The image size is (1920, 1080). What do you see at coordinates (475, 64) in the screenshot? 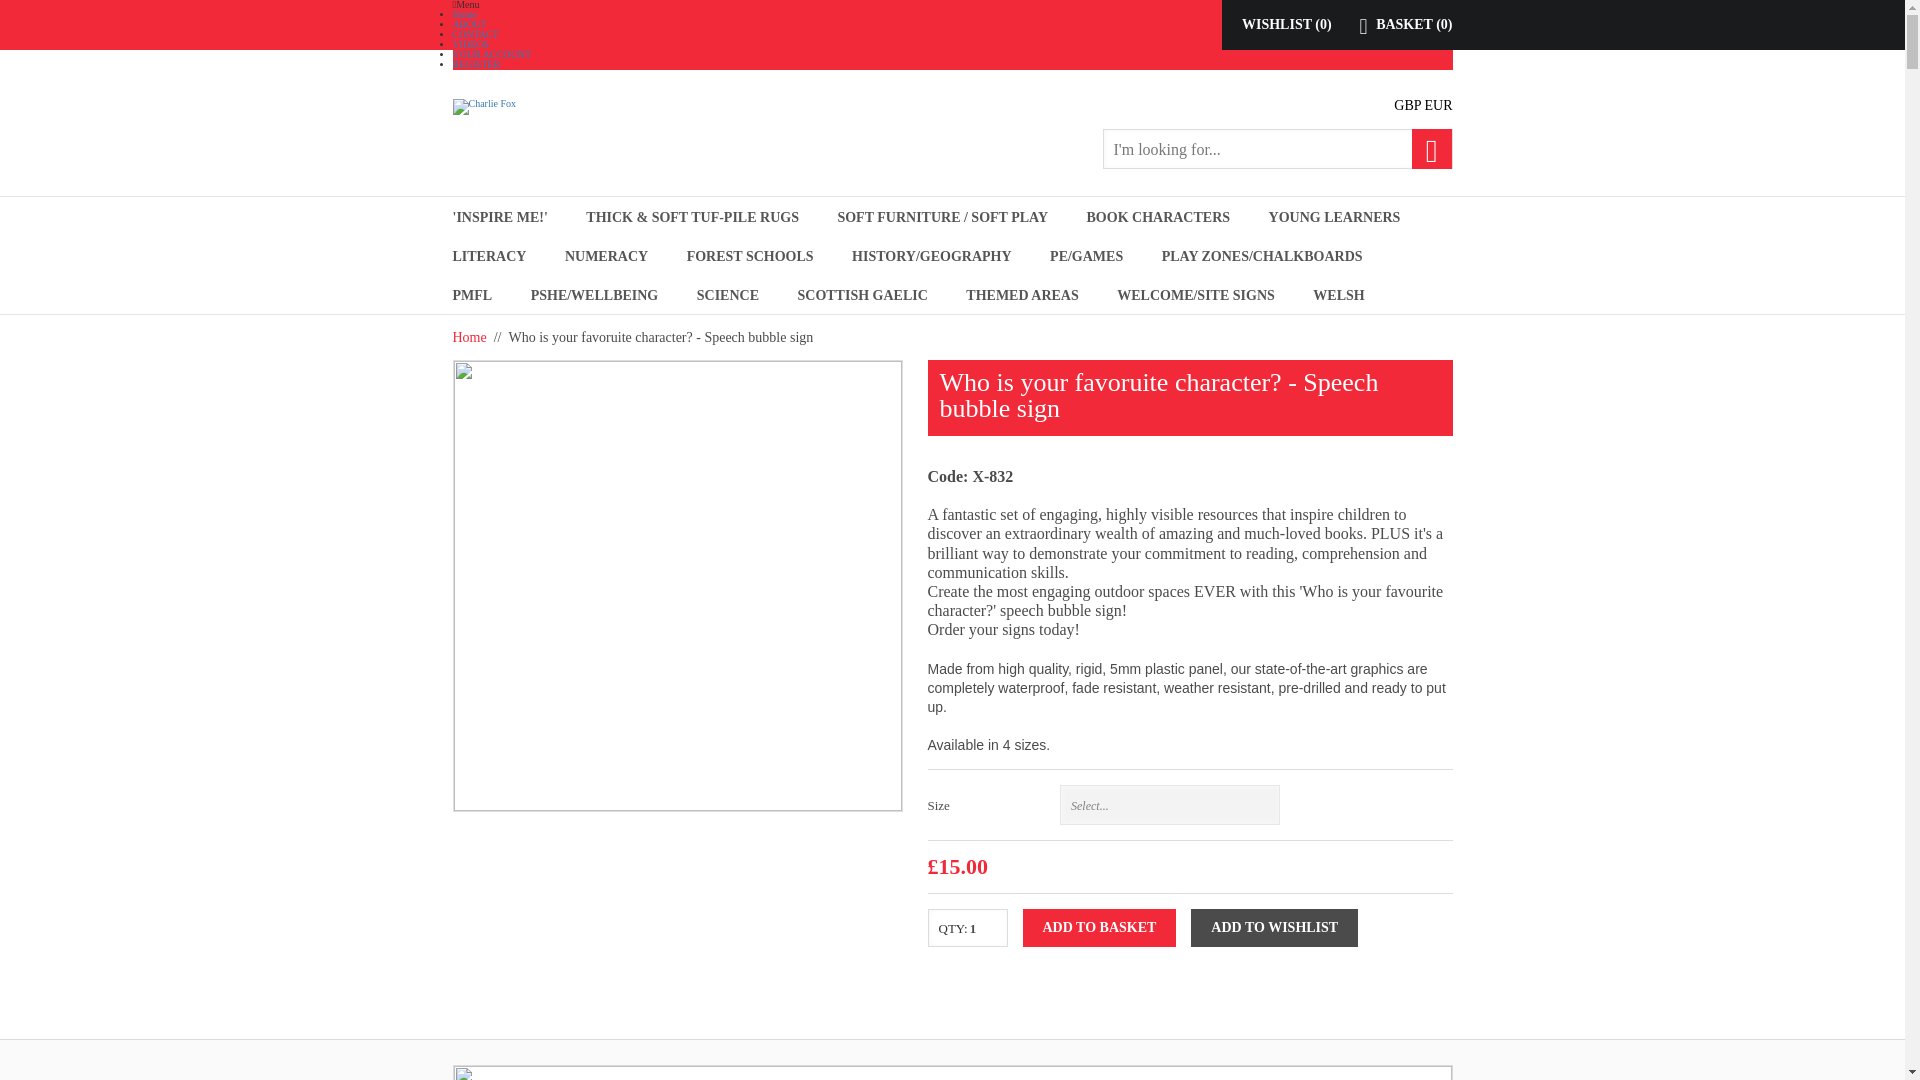
I see `REGISTER` at bounding box center [475, 64].